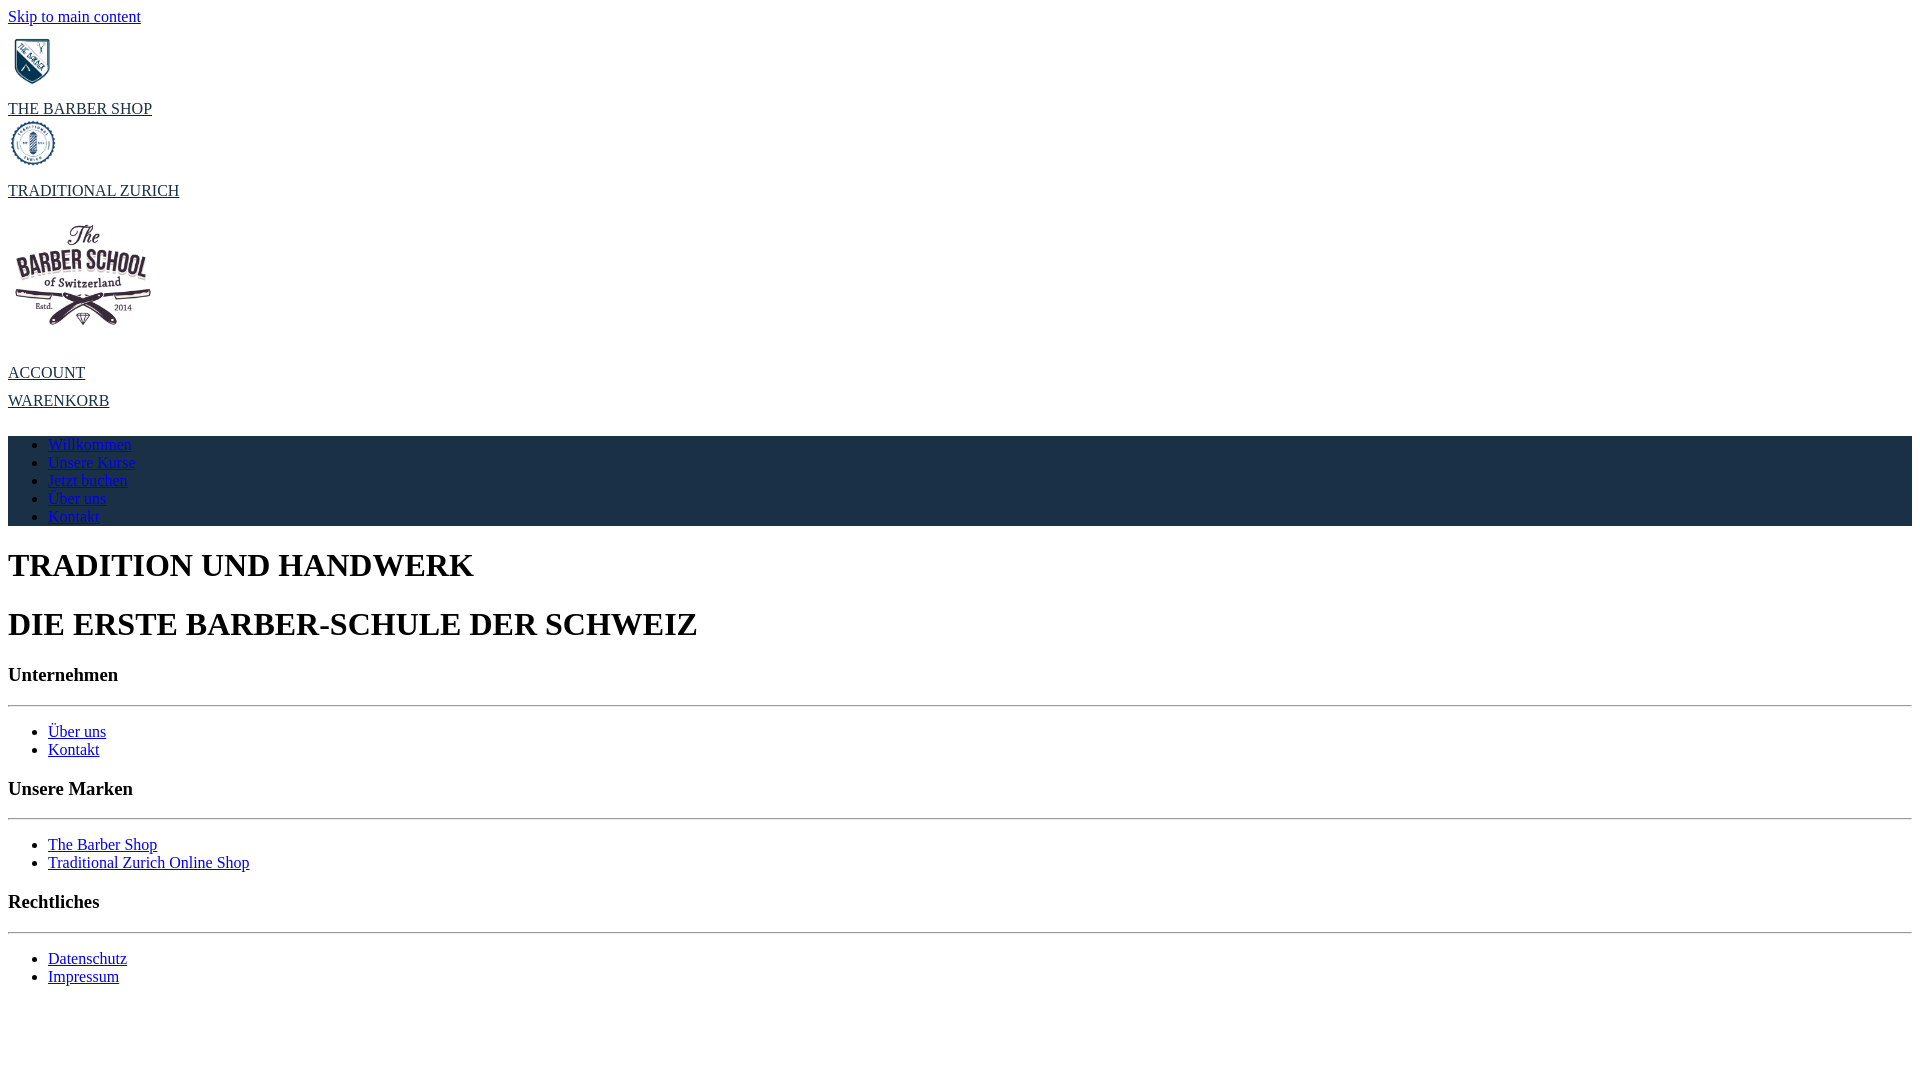 This screenshot has height=1080, width=1920. I want to click on Kontakt, so click(74, 750).